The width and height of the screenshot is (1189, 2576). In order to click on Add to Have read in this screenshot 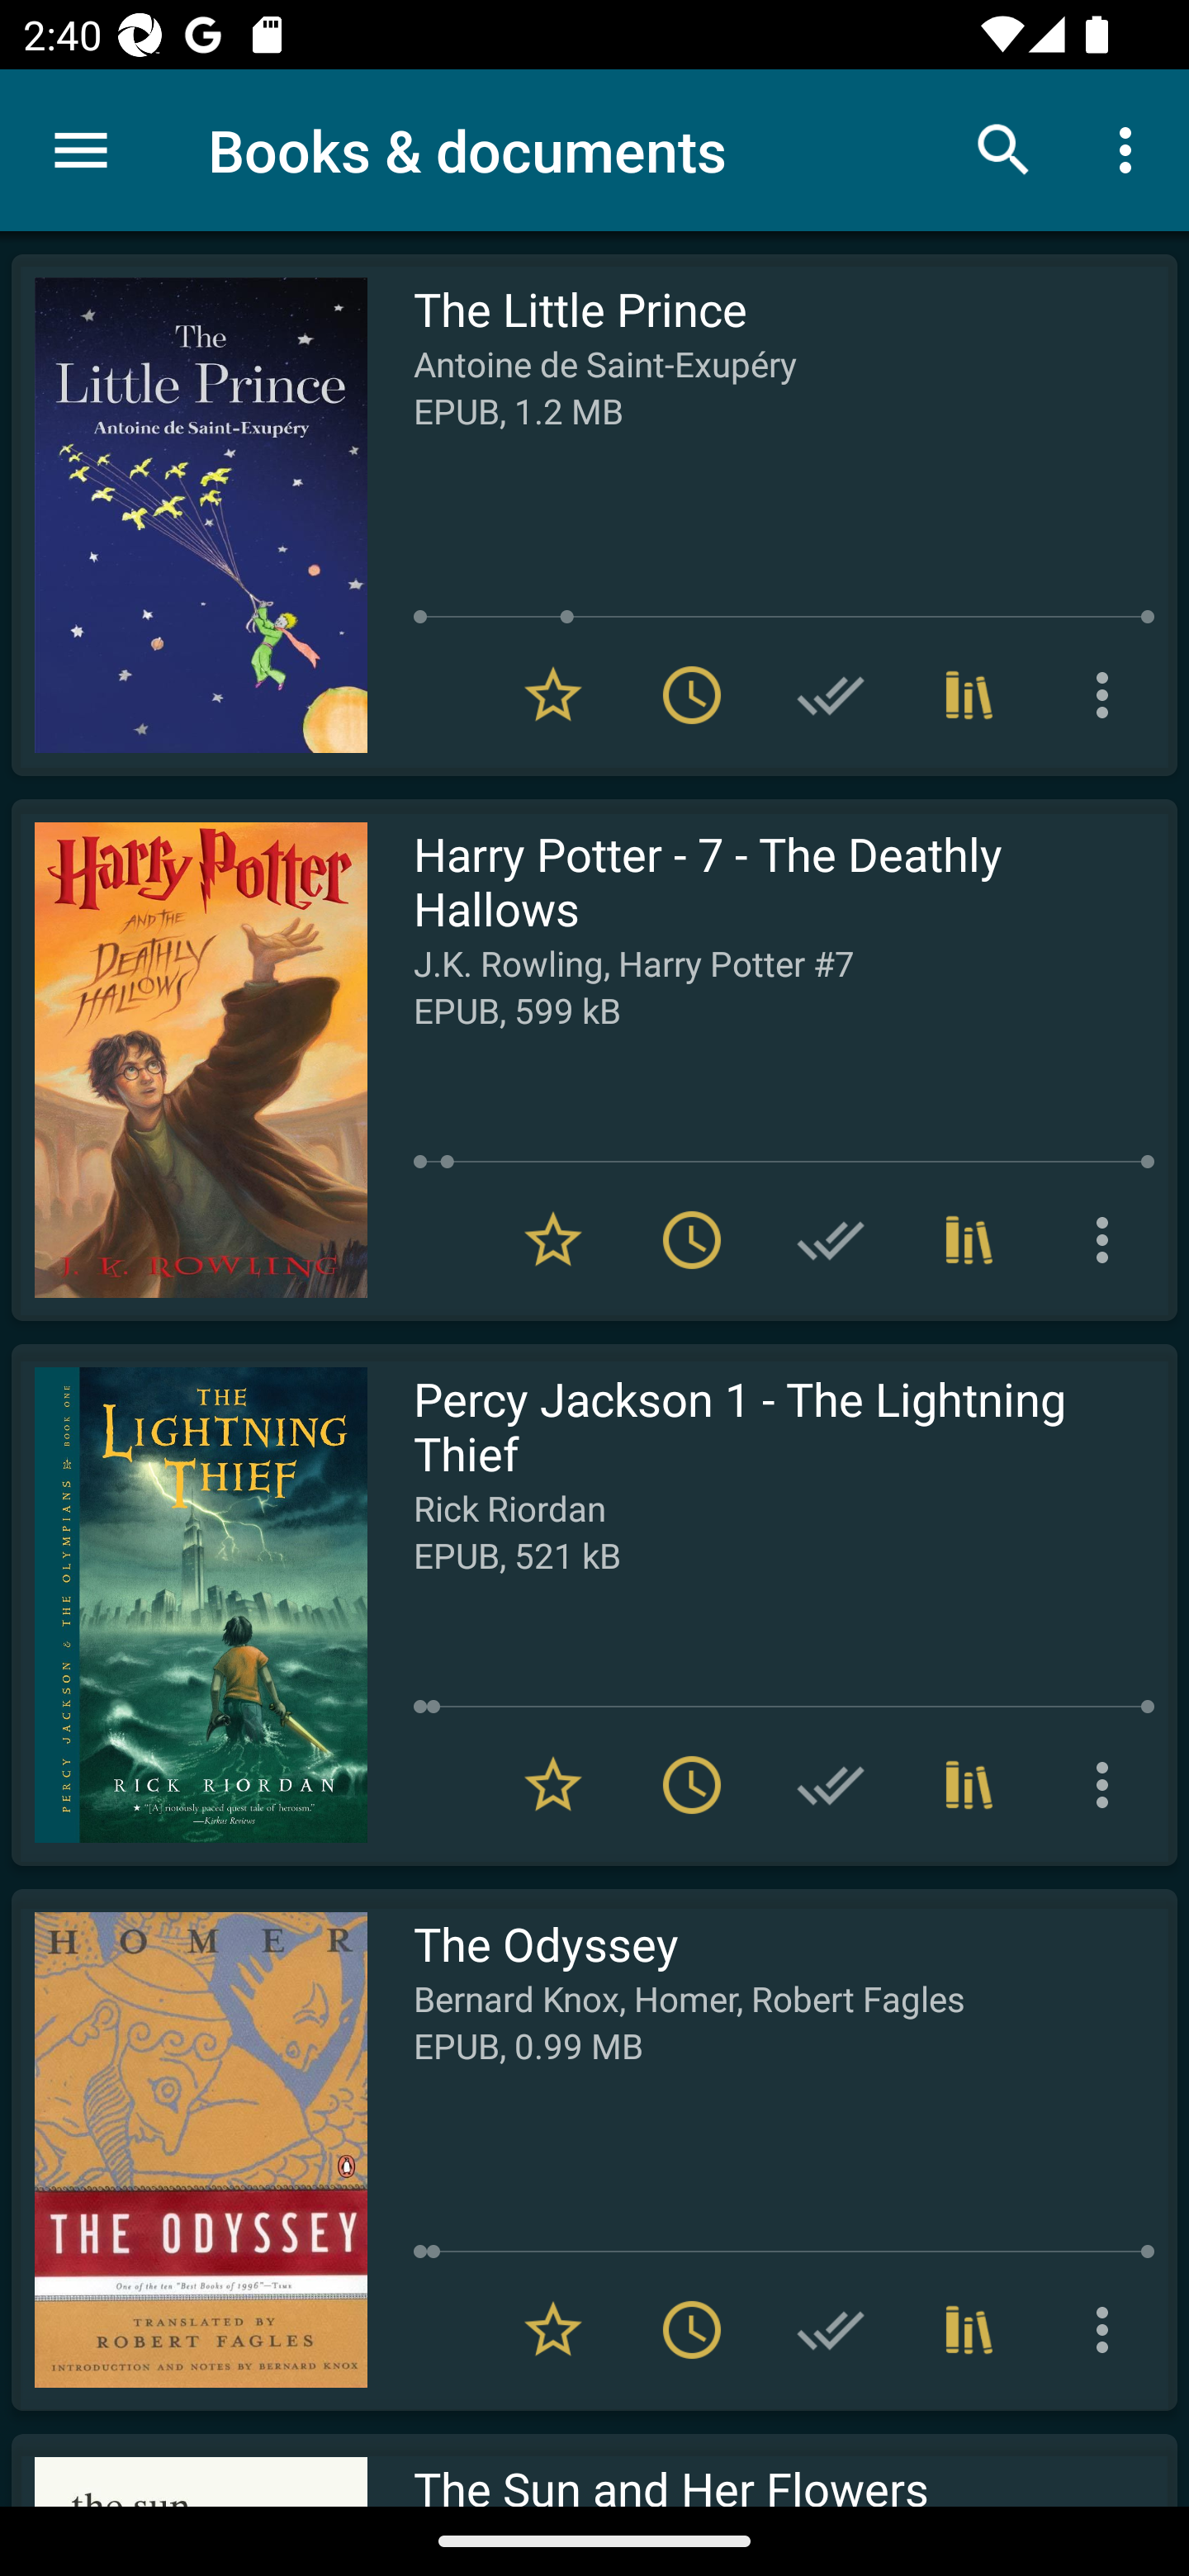, I will do `click(831, 1238)`.